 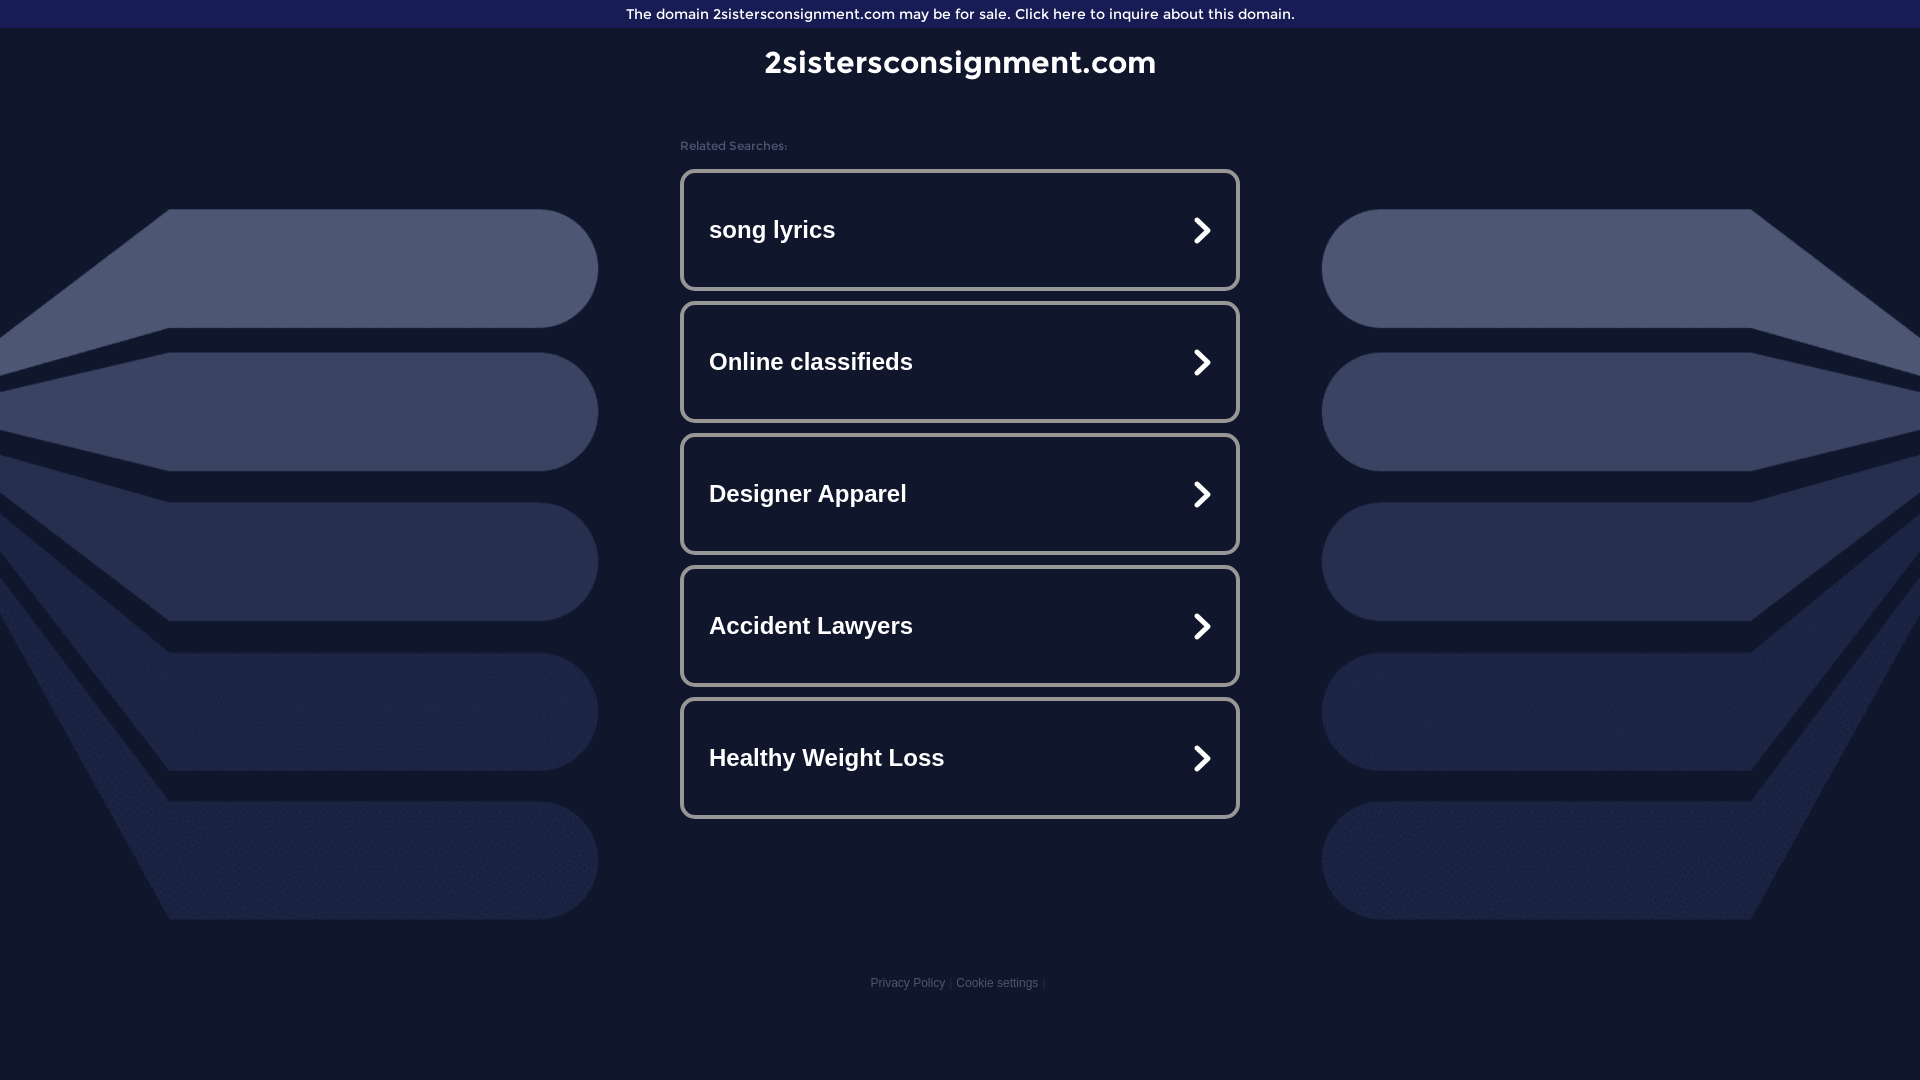 What do you see at coordinates (960, 62) in the screenshot?
I see `2sistersconsignment.com` at bounding box center [960, 62].